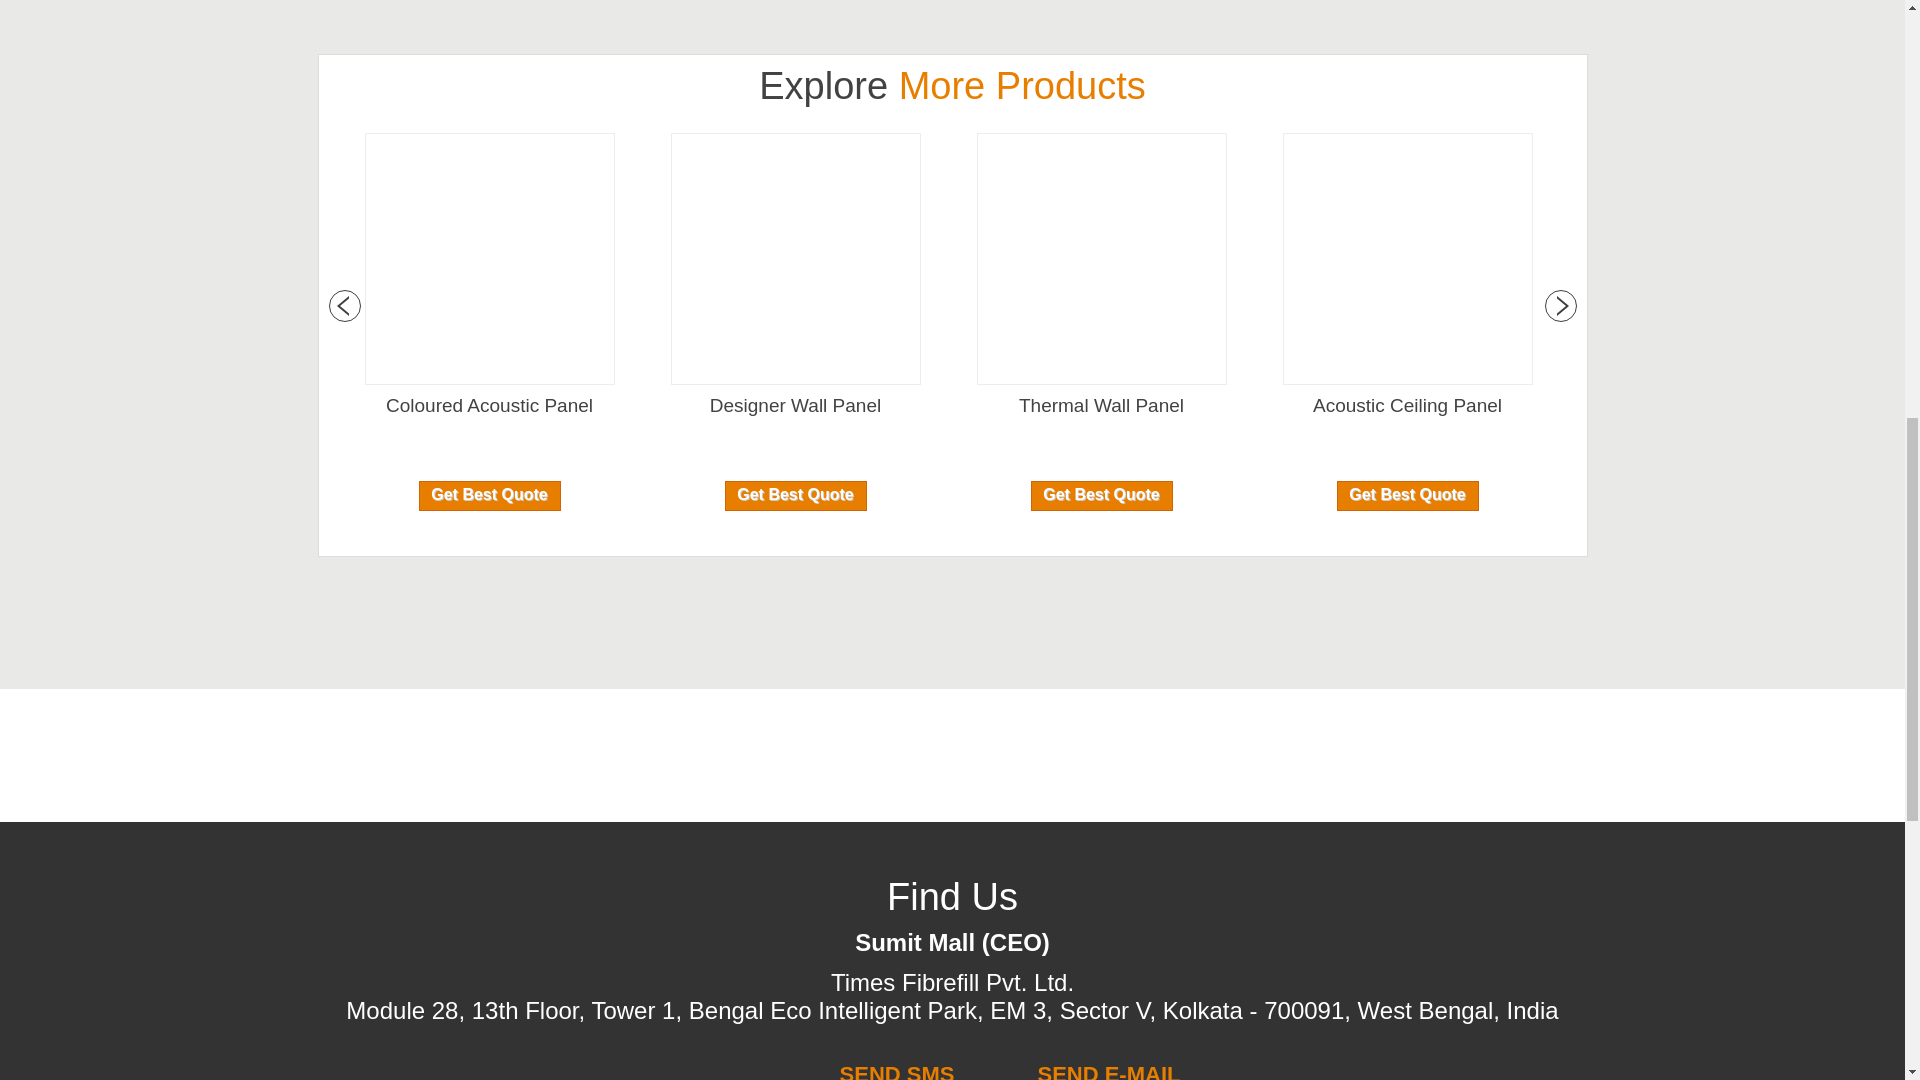 This screenshot has width=1920, height=1080. Describe the element at coordinates (489, 406) in the screenshot. I see `Coloured Acoustic Panel` at that location.